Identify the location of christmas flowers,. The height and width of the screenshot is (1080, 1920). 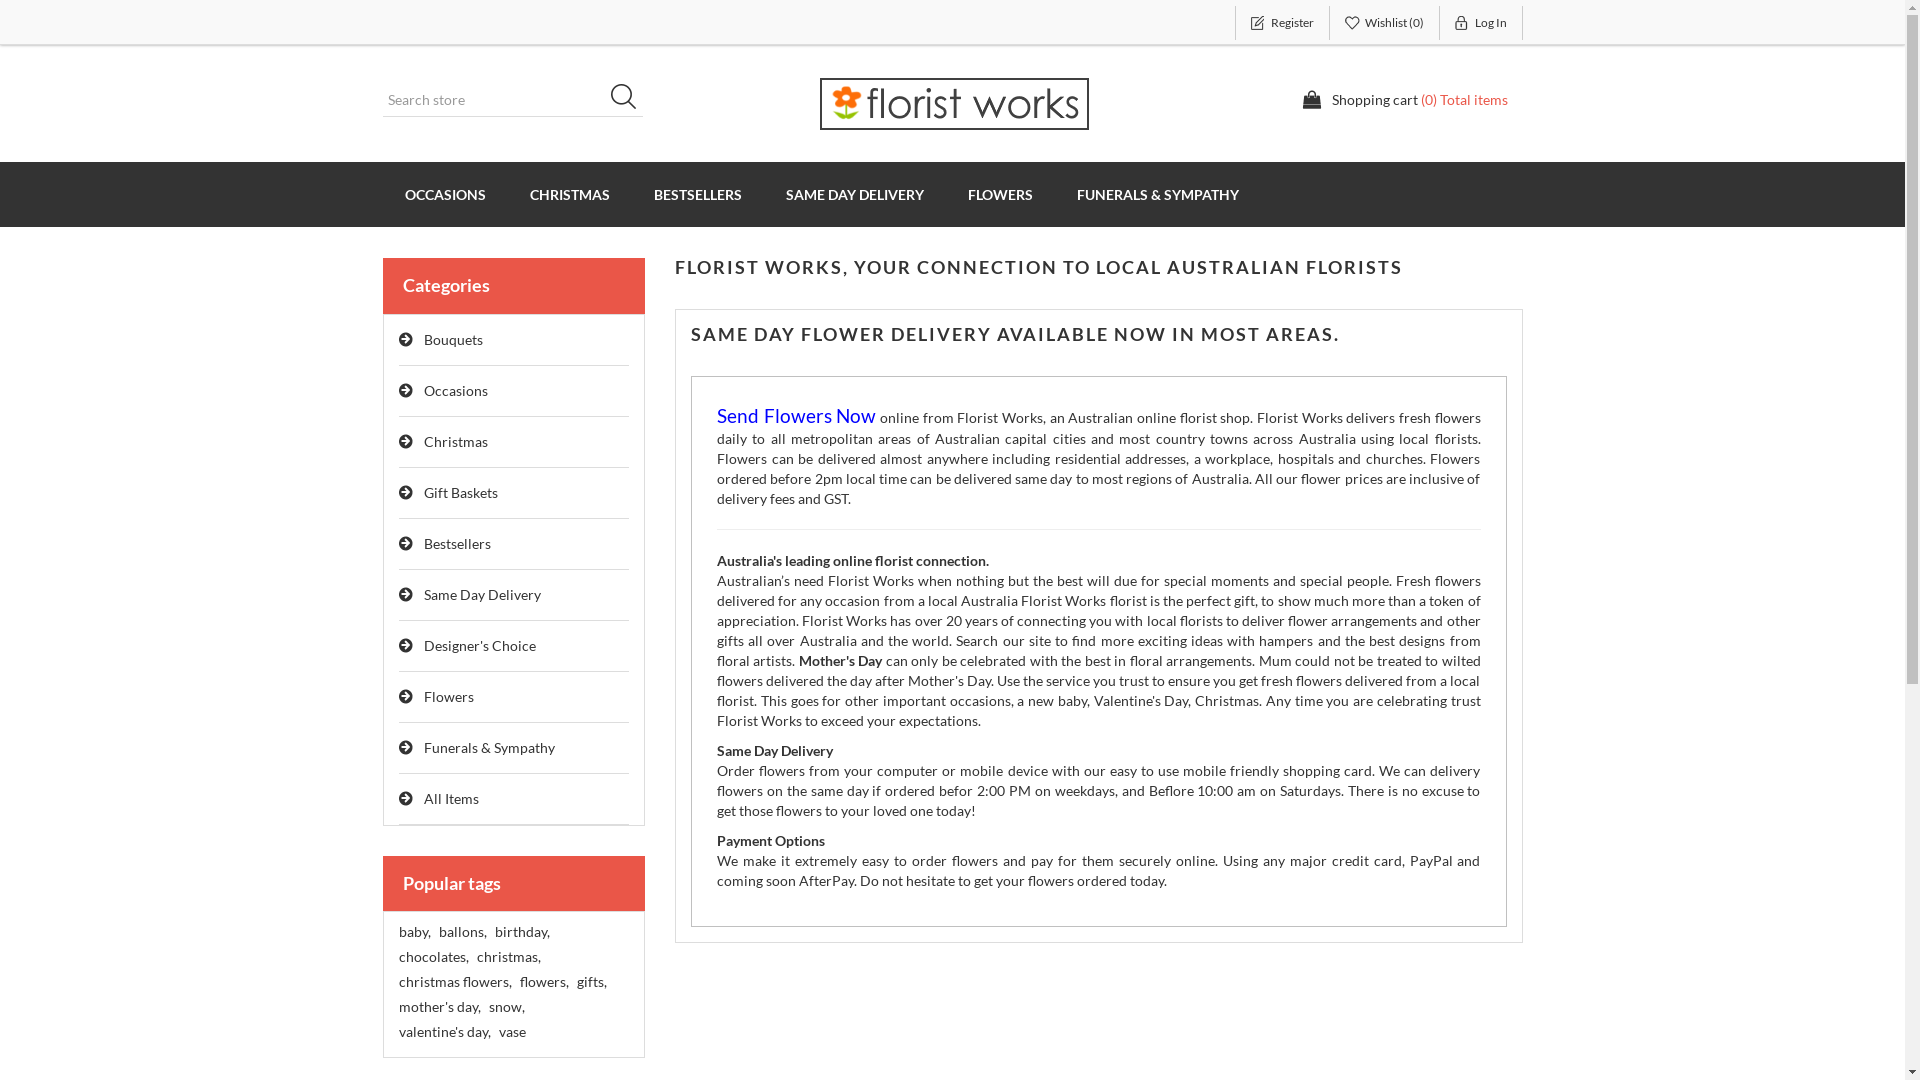
(454, 982).